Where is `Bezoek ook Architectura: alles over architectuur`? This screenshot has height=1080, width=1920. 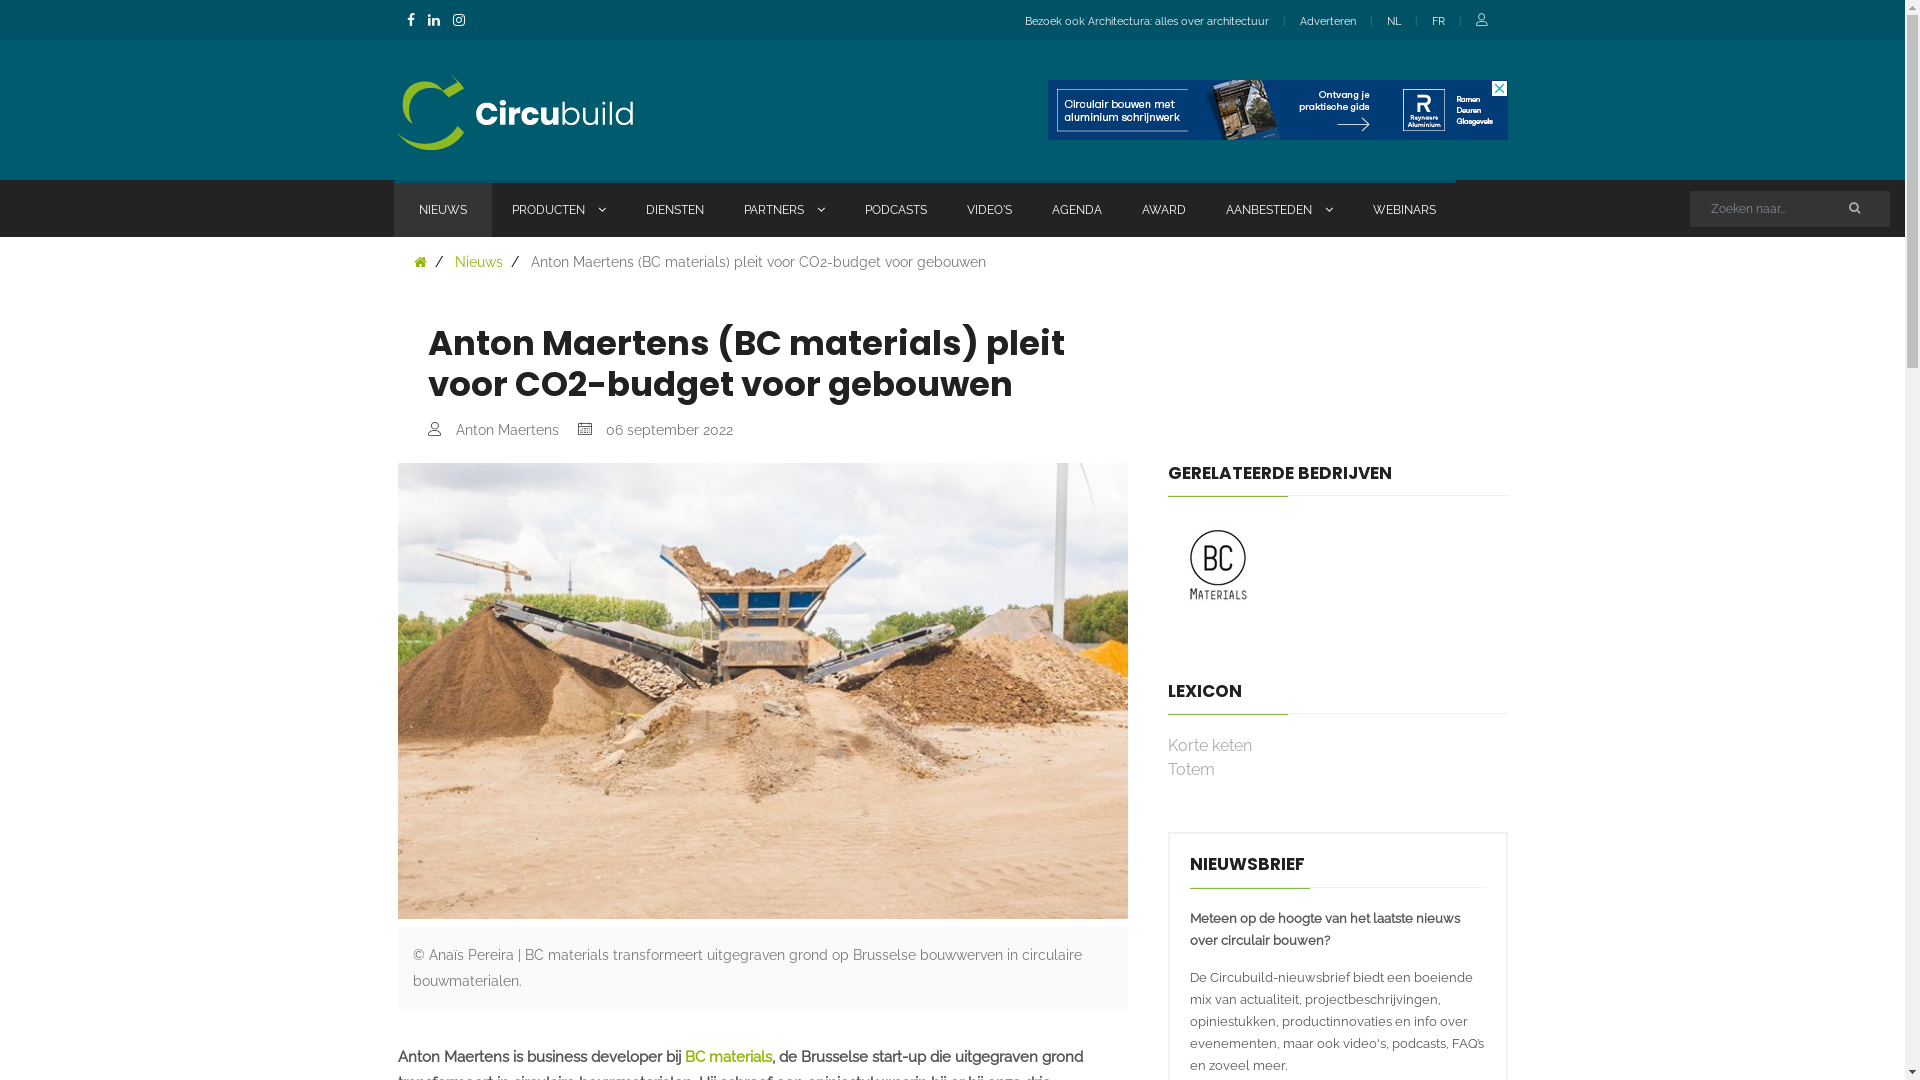 Bezoek ook Architectura: alles over architectuur is located at coordinates (1146, 22).